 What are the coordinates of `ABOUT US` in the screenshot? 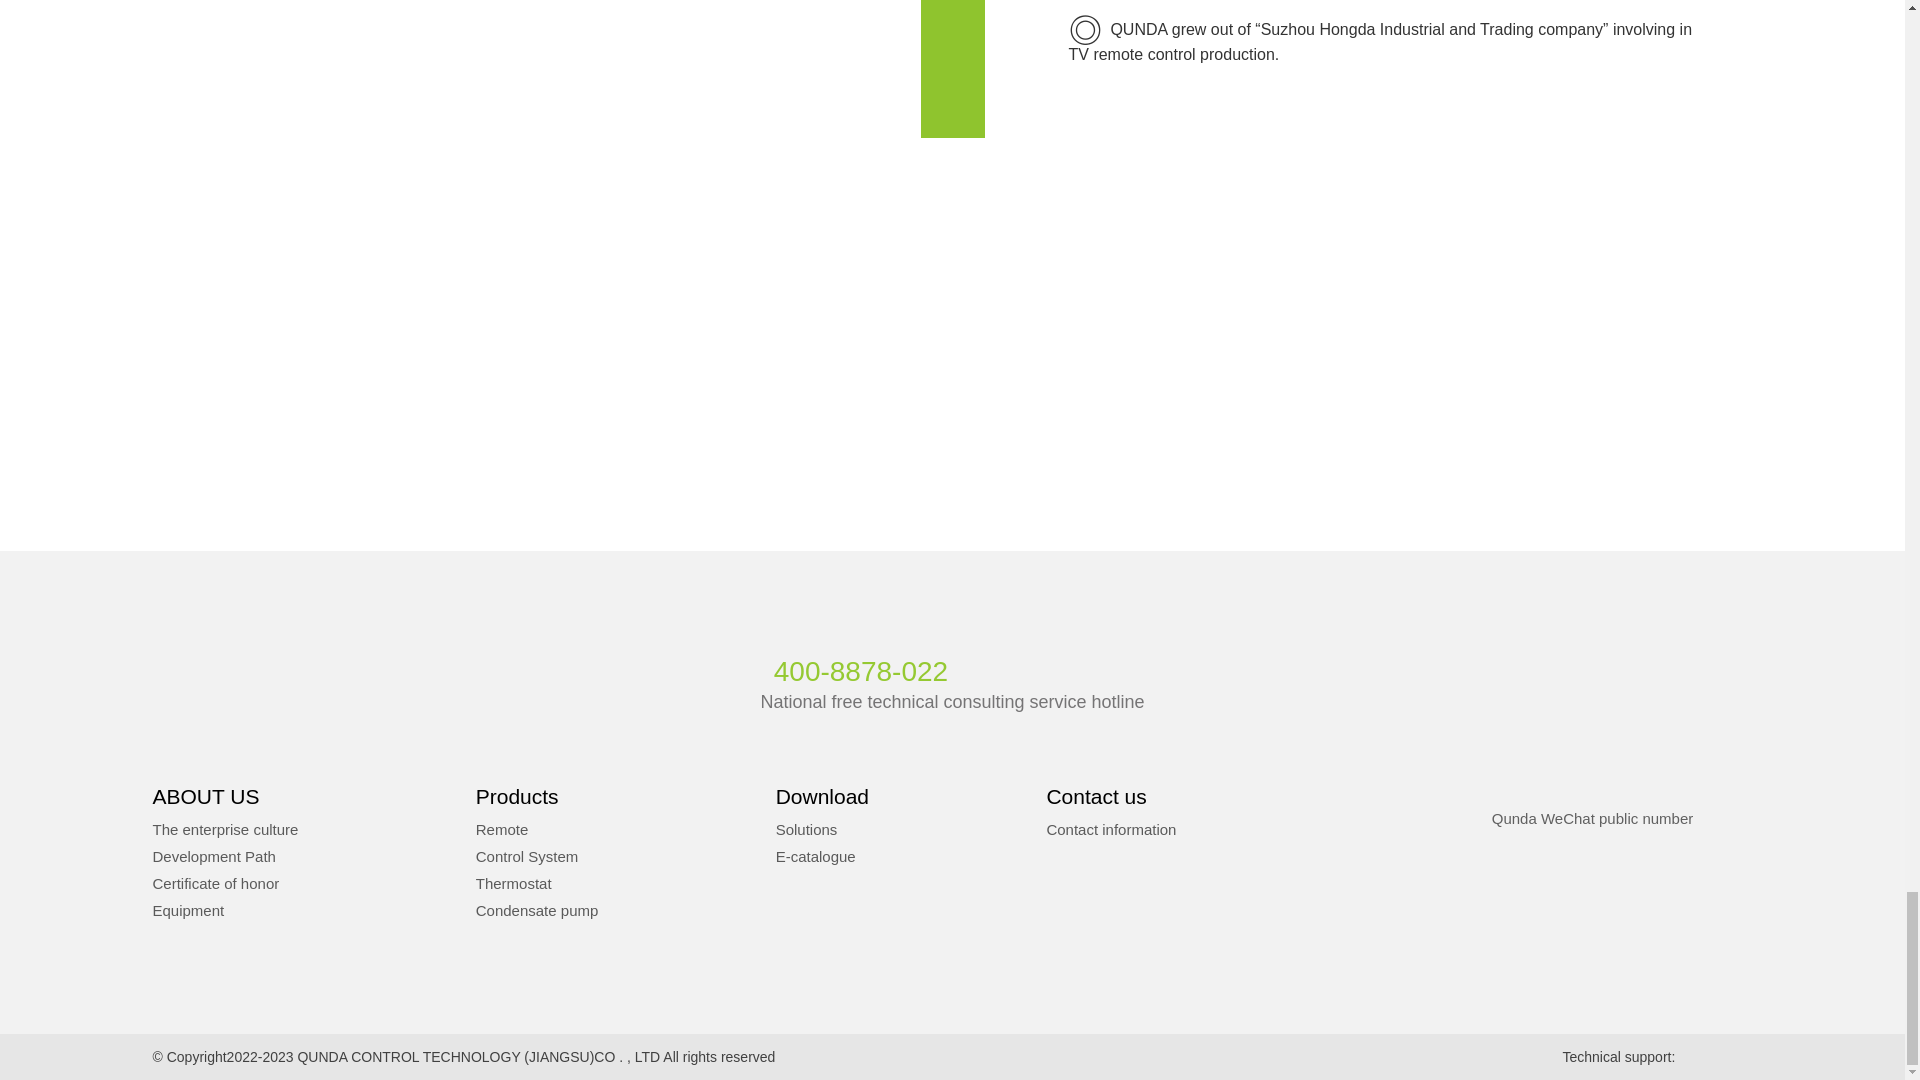 It's located at (205, 796).